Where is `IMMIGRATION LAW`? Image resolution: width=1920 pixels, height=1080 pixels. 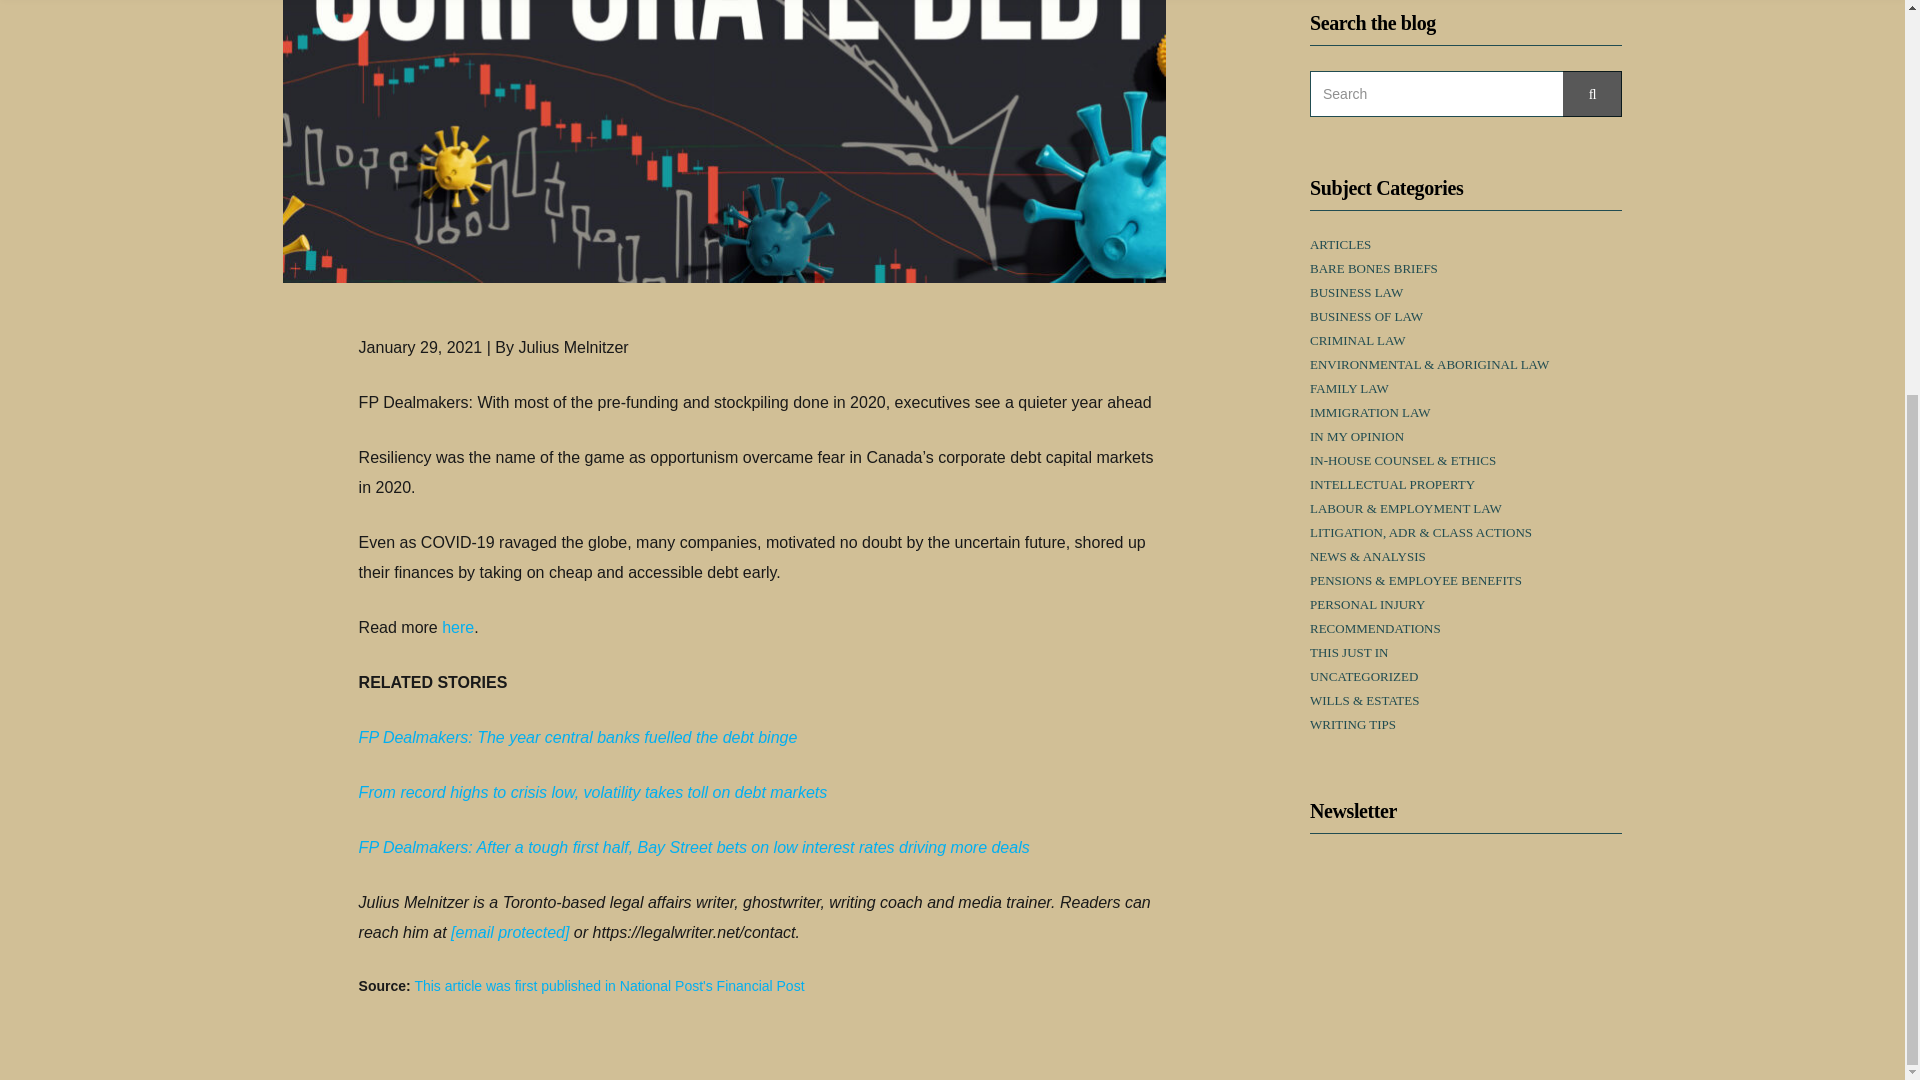 IMMIGRATION LAW is located at coordinates (1370, 413).